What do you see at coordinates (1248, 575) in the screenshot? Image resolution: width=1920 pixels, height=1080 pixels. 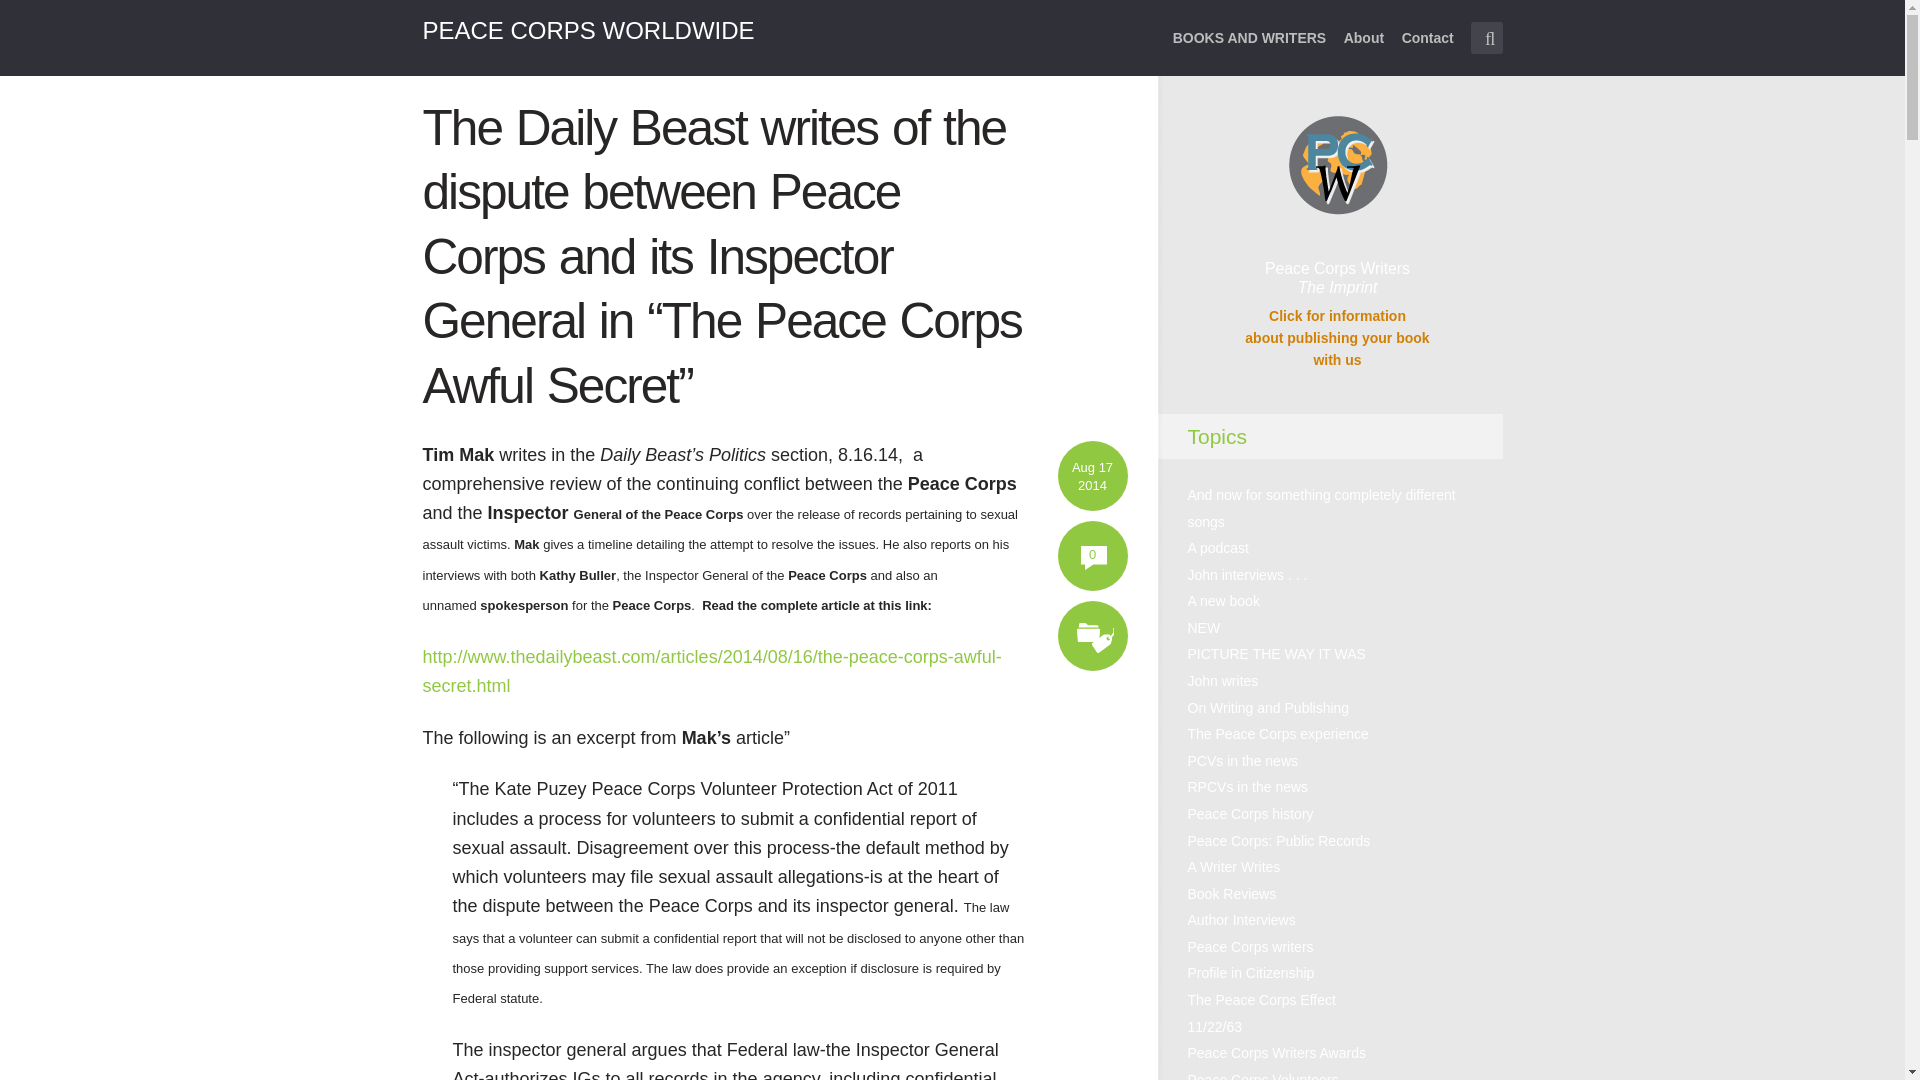 I see `Book Reviews` at bounding box center [1248, 575].